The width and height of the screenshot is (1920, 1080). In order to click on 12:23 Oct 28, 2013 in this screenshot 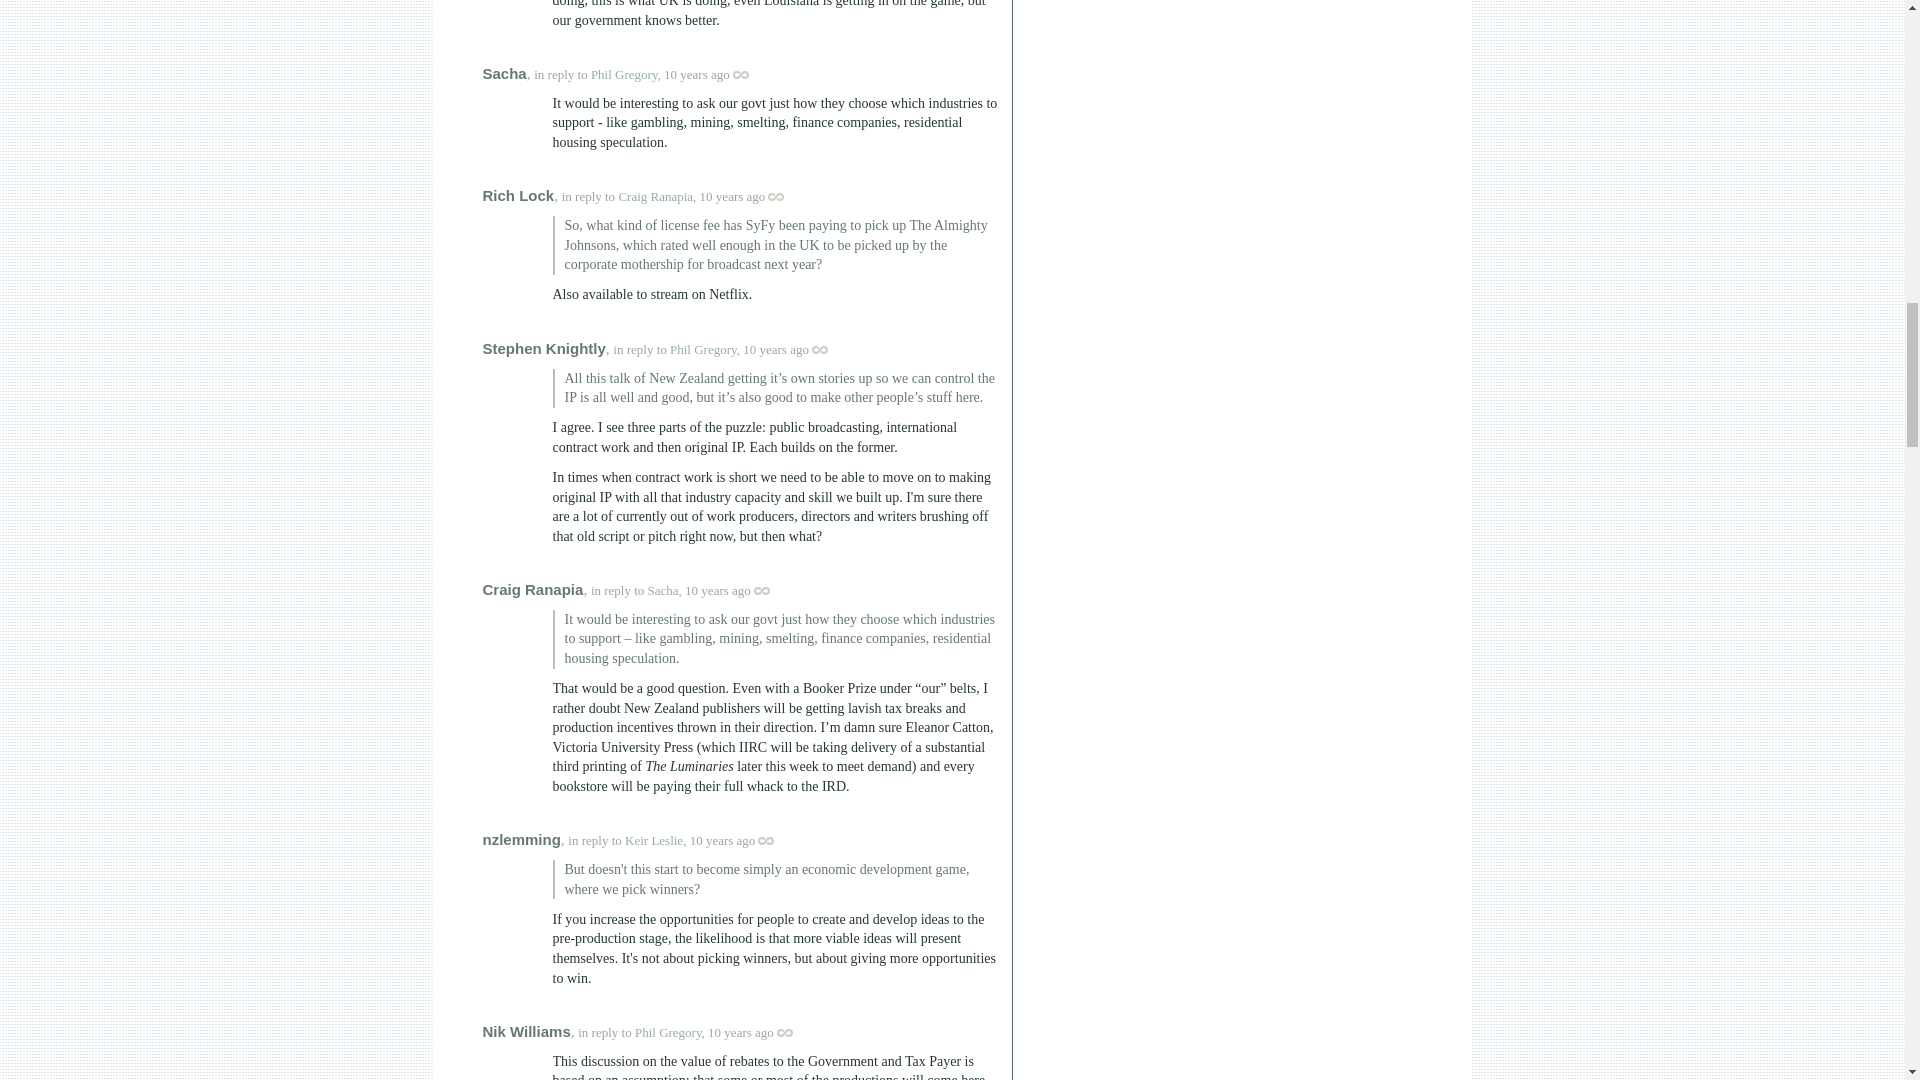, I will do `click(776, 350)`.